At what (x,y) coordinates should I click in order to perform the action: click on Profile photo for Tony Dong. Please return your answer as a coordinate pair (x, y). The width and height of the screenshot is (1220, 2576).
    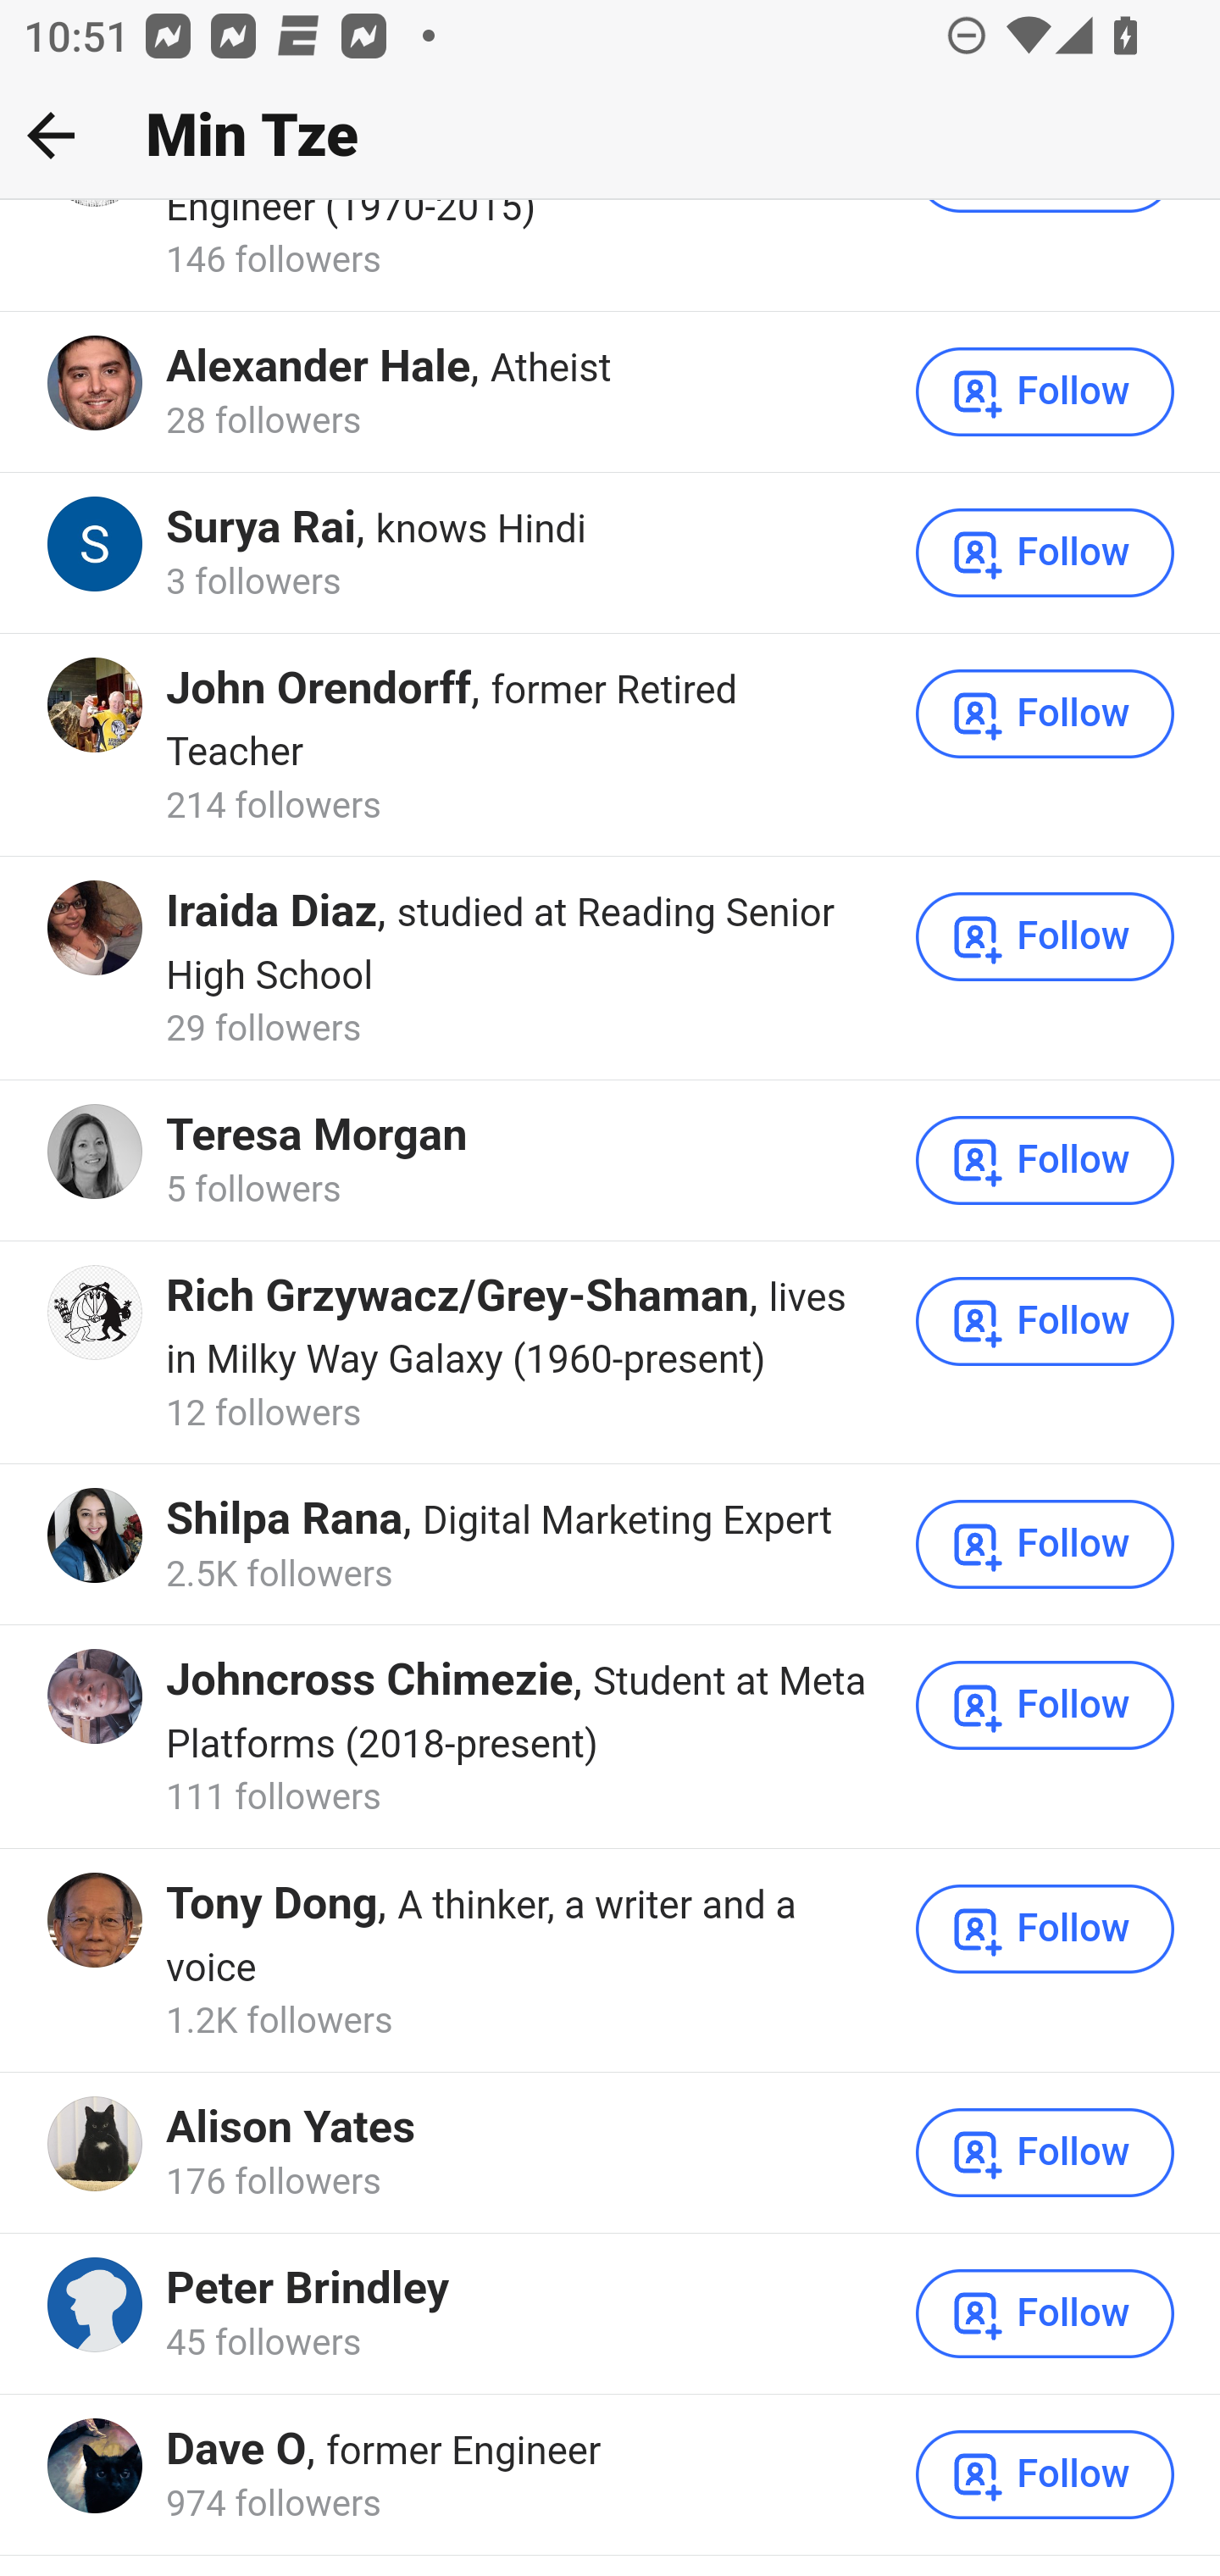
    Looking at the image, I should click on (97, 1922).